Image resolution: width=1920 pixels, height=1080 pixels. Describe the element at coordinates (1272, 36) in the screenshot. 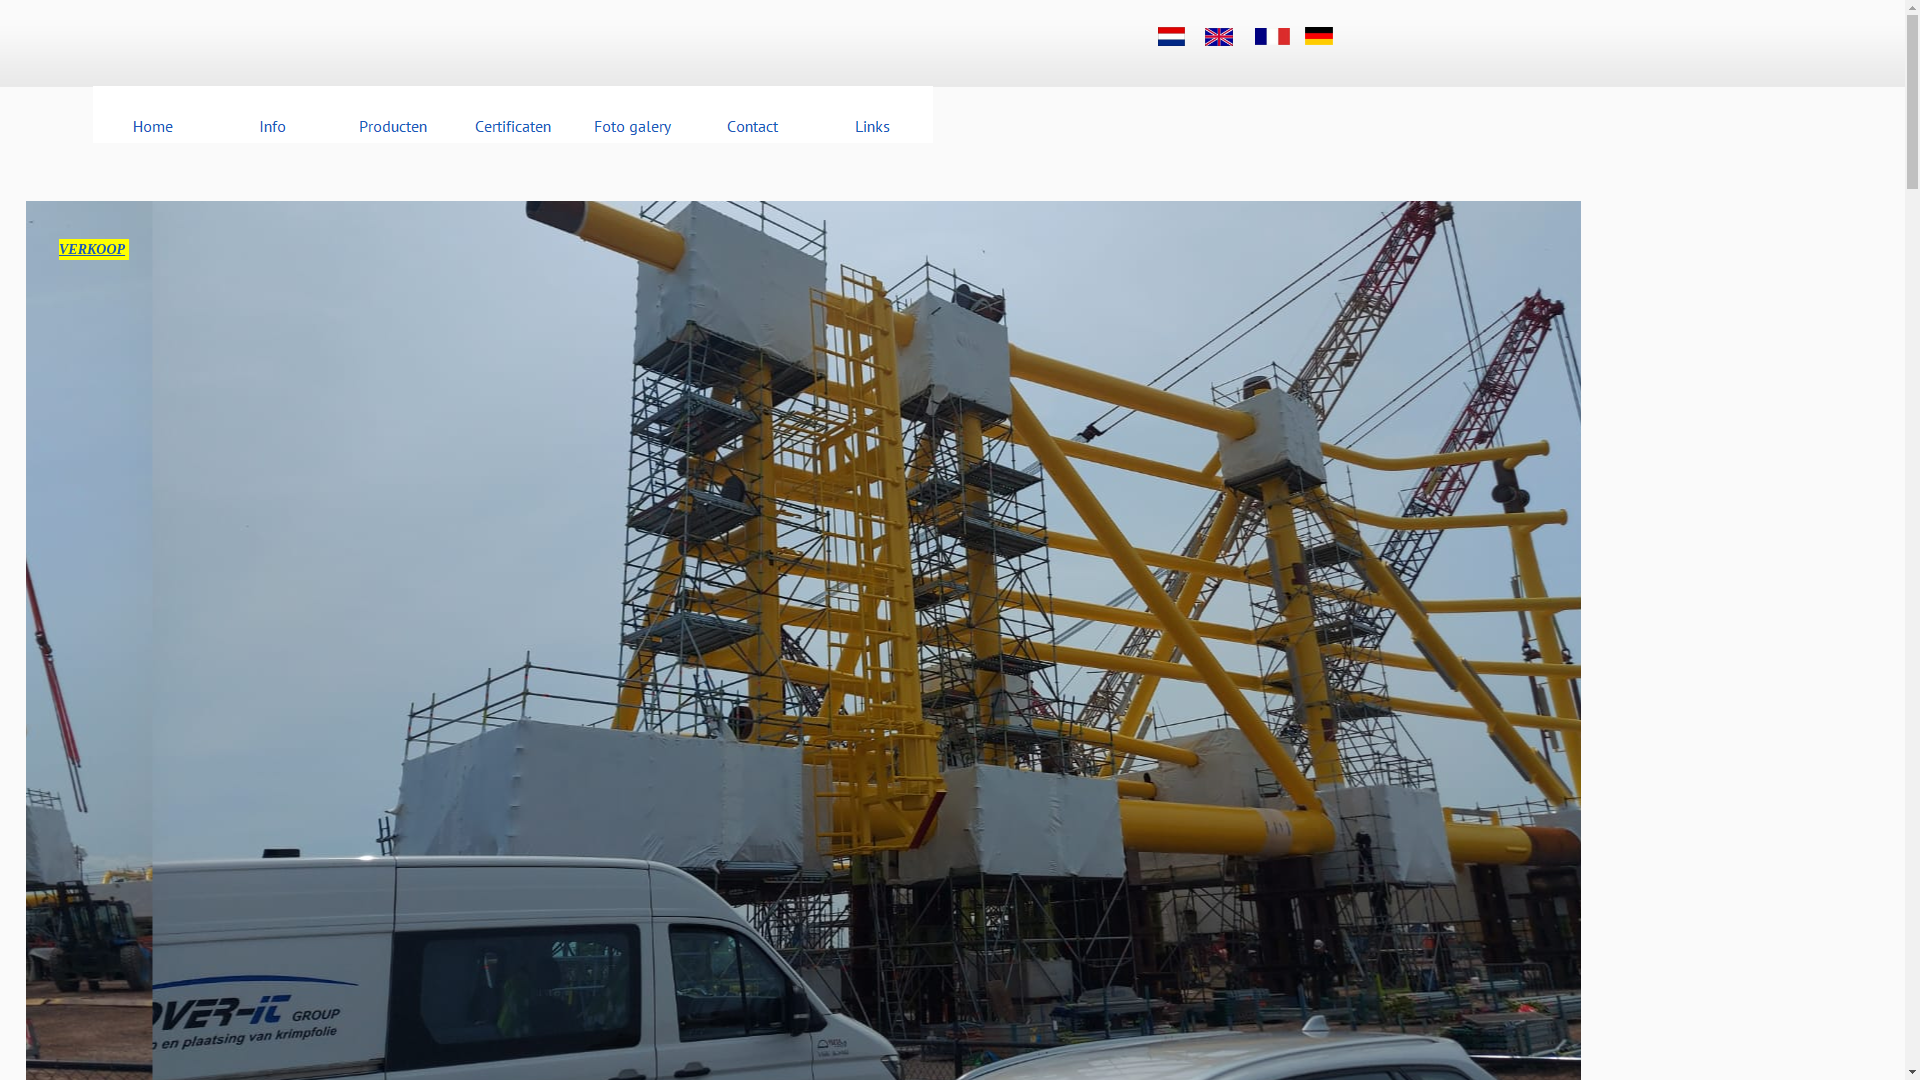

I see `images3 (2)` at that location.